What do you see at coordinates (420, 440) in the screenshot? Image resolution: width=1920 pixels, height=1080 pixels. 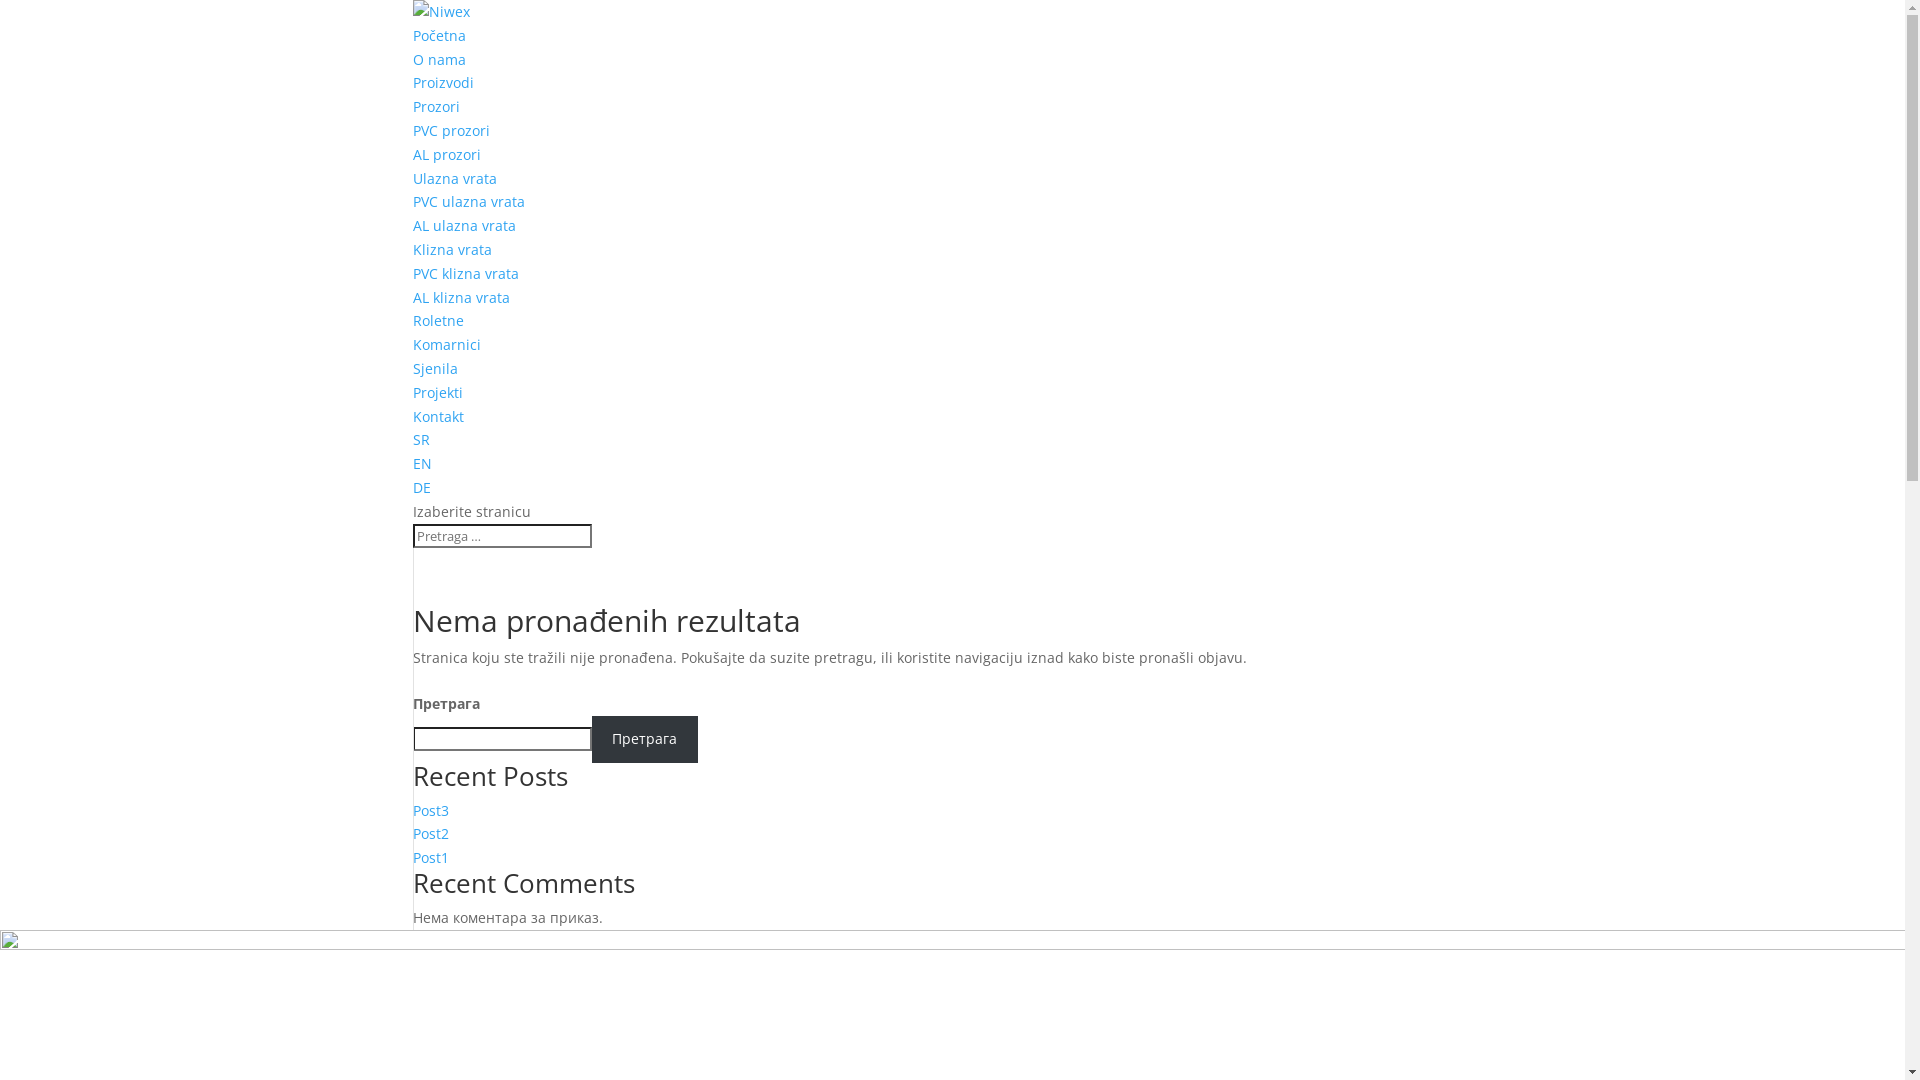 I see `SR` at bounding box center [420, 440].